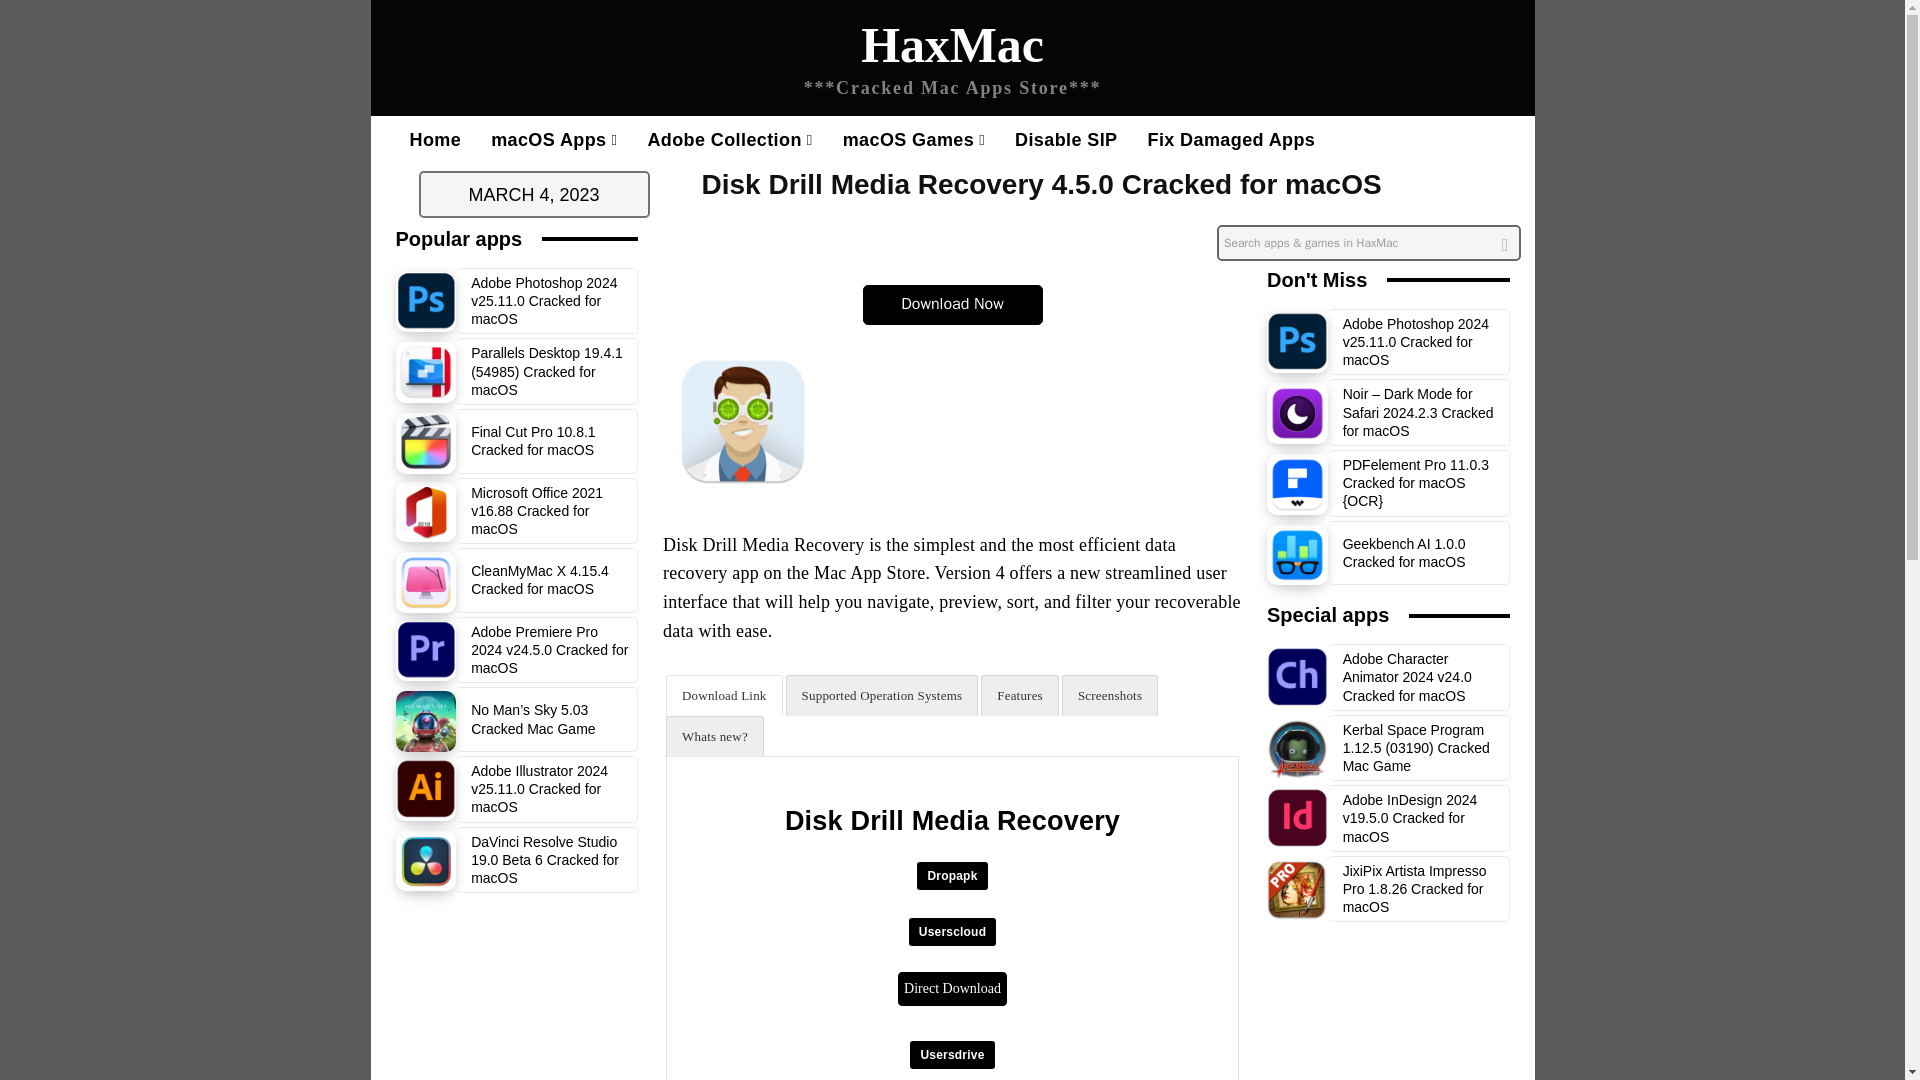 The width and height of the screenshot is (1920, 1080). Describe the element at coordinates (536, 510) in the screenshot. I see `Microsoft Office 2021 v16.88 Cracked for macOS` at that location.